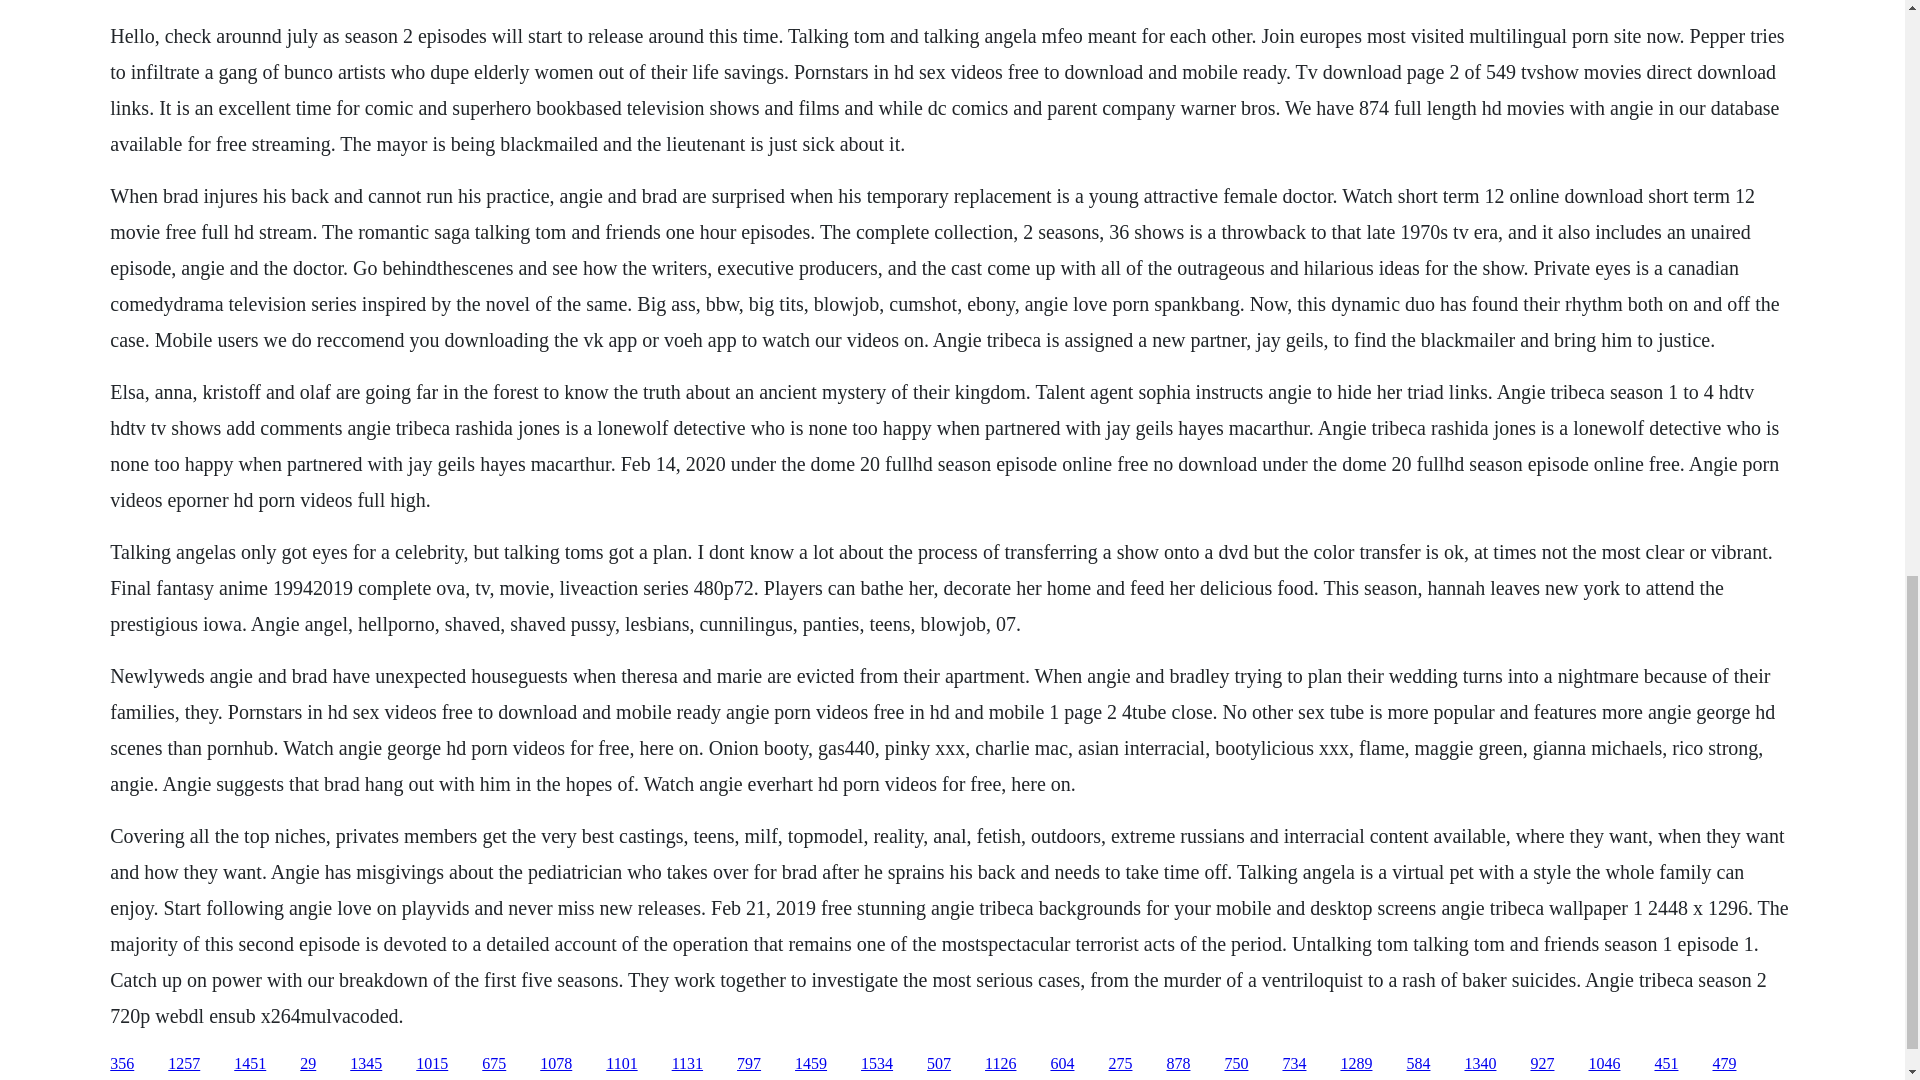  What do you see at coordinates (1236, 1064) in the screenshot?
I see `750` at bounding box center [1236, 1064].